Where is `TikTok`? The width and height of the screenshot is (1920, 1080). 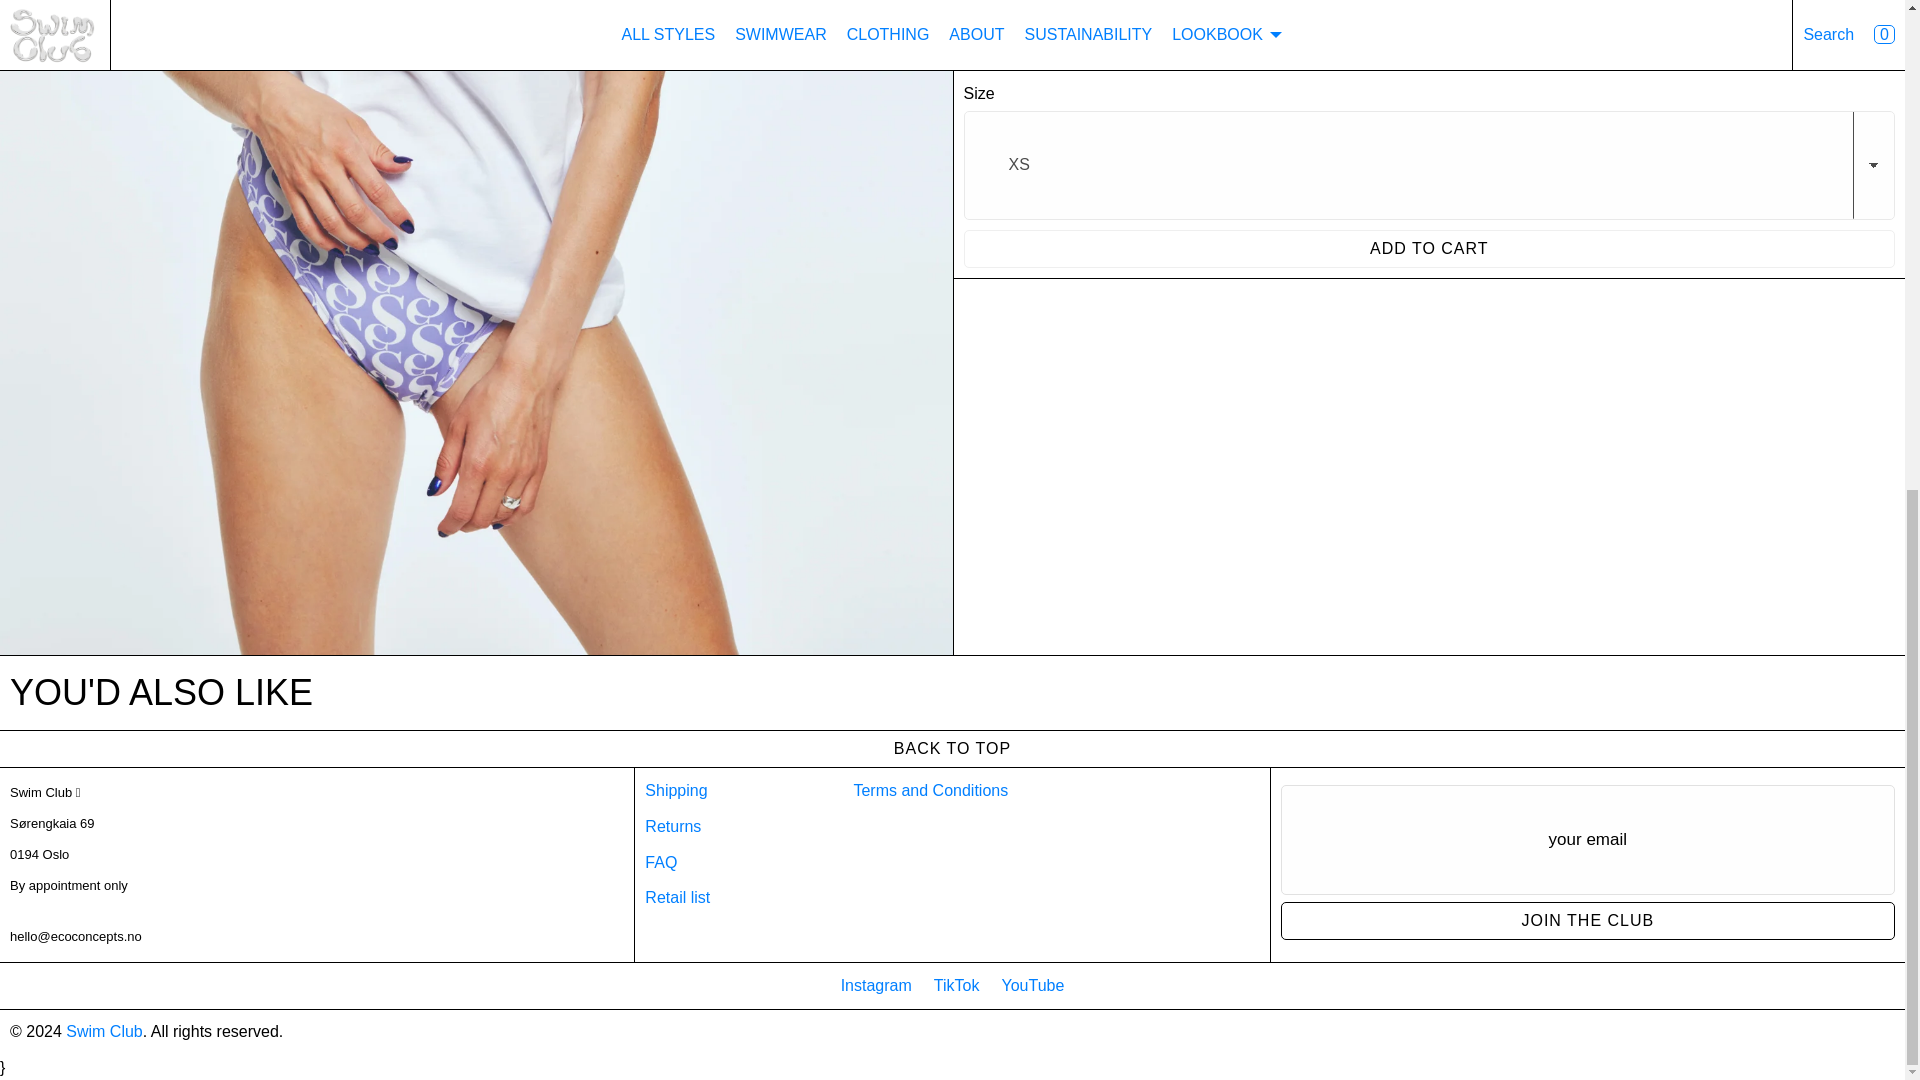
TikTok is located at coordinates (956, 985).